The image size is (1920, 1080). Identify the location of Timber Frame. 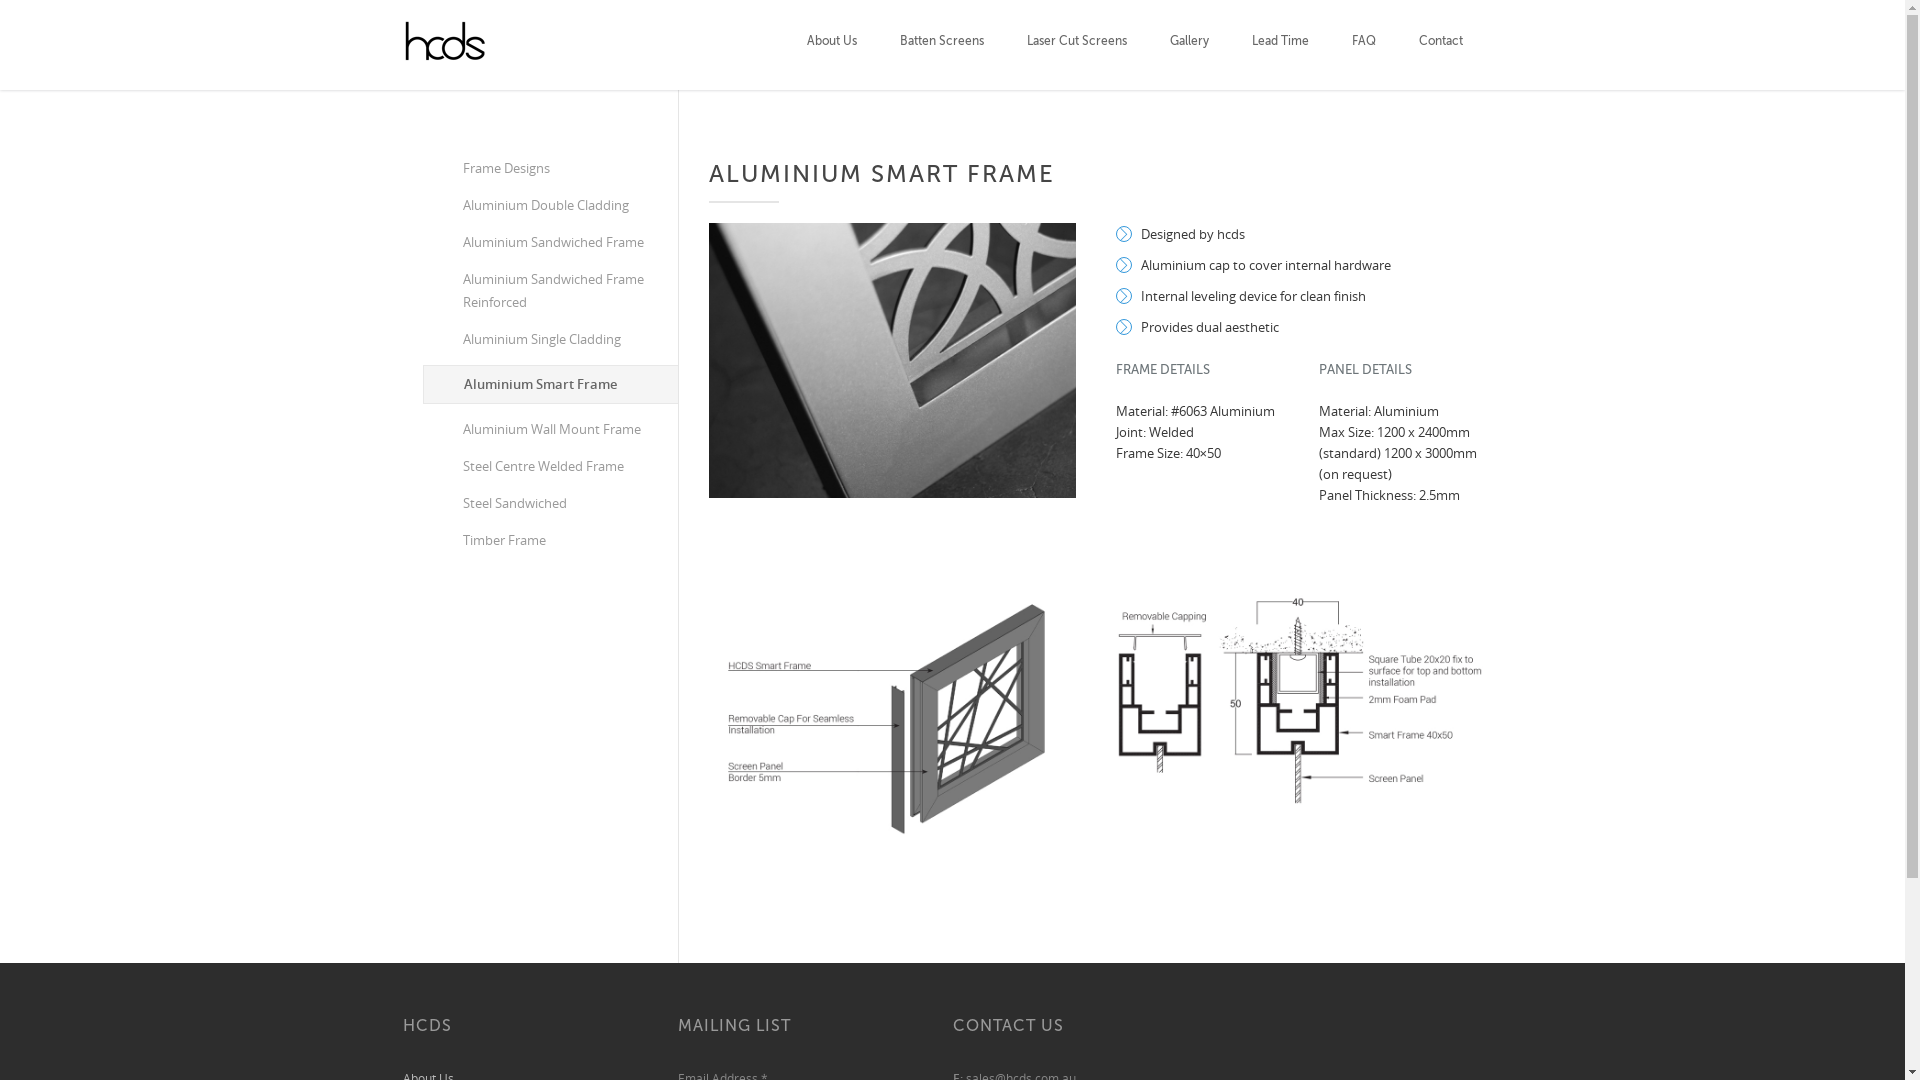
(550, 540).